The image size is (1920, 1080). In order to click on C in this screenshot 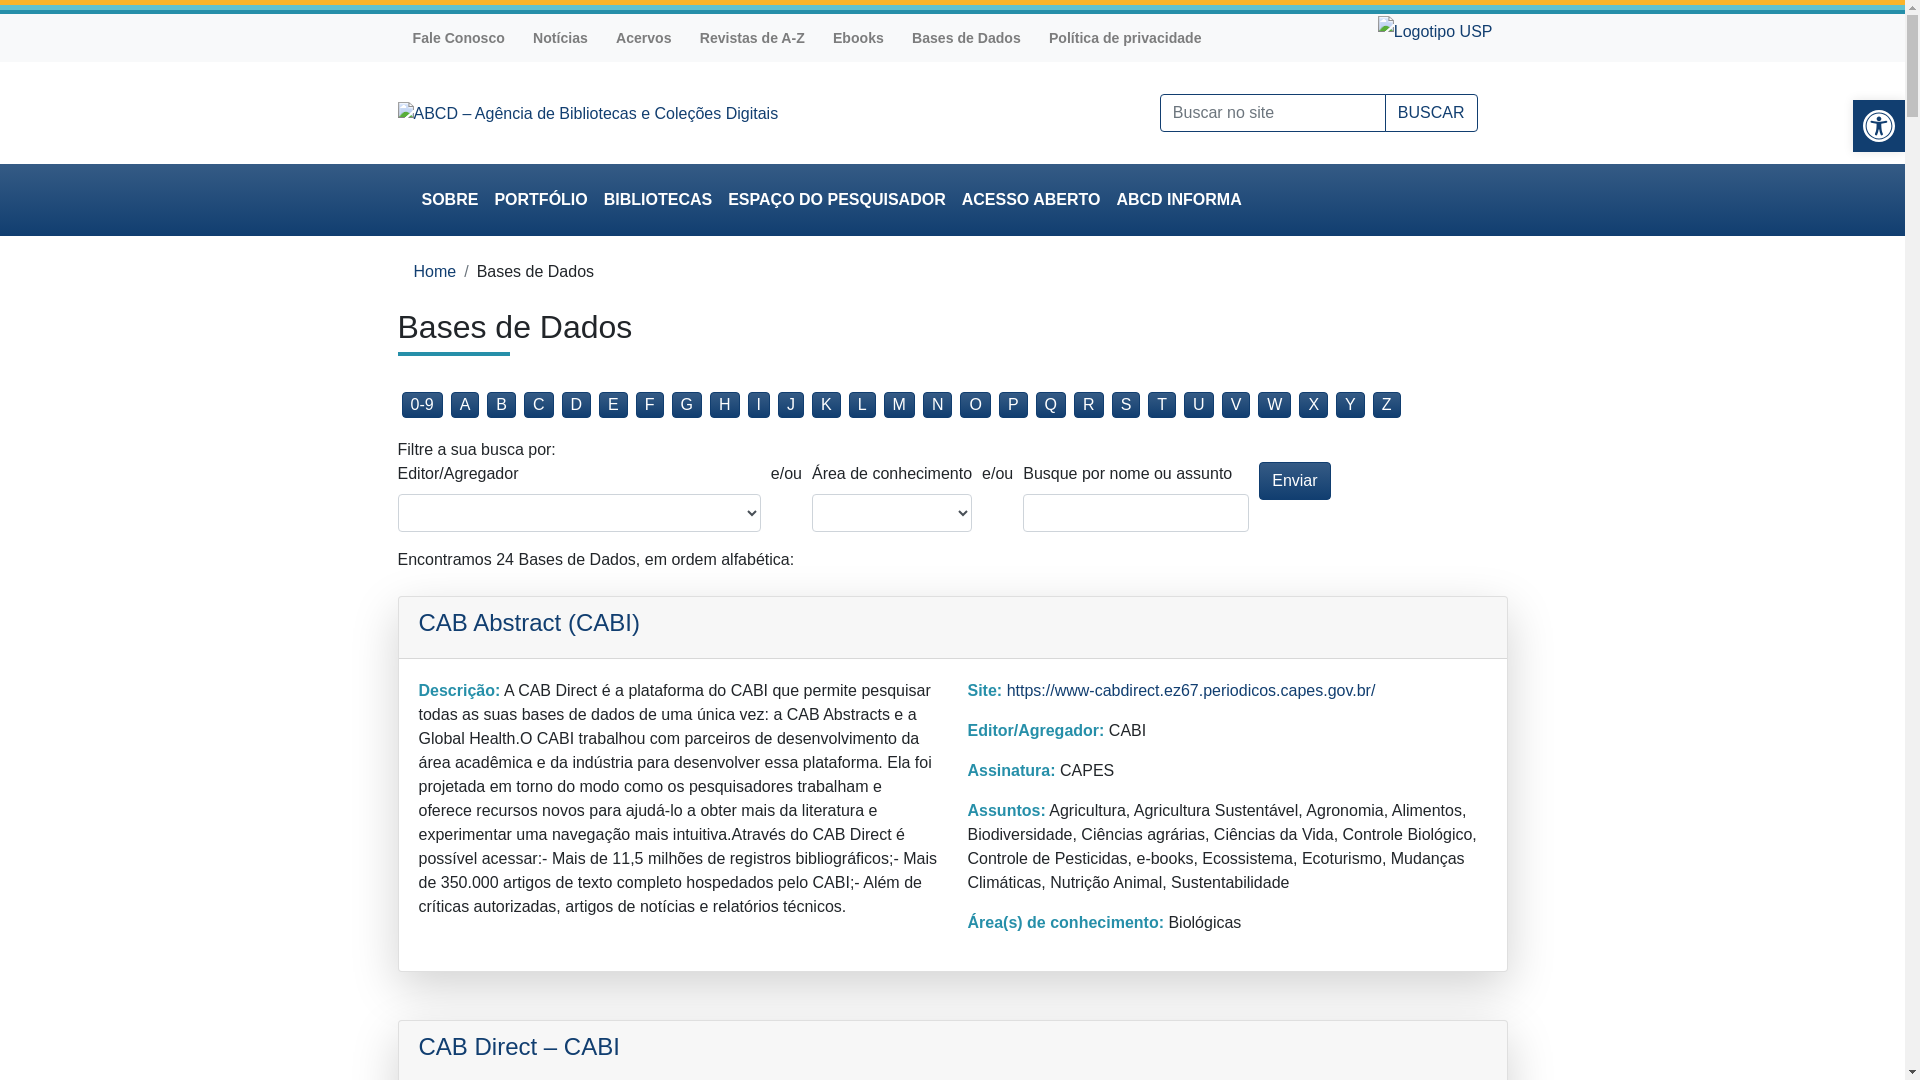, I will do `click(539, 405)`.